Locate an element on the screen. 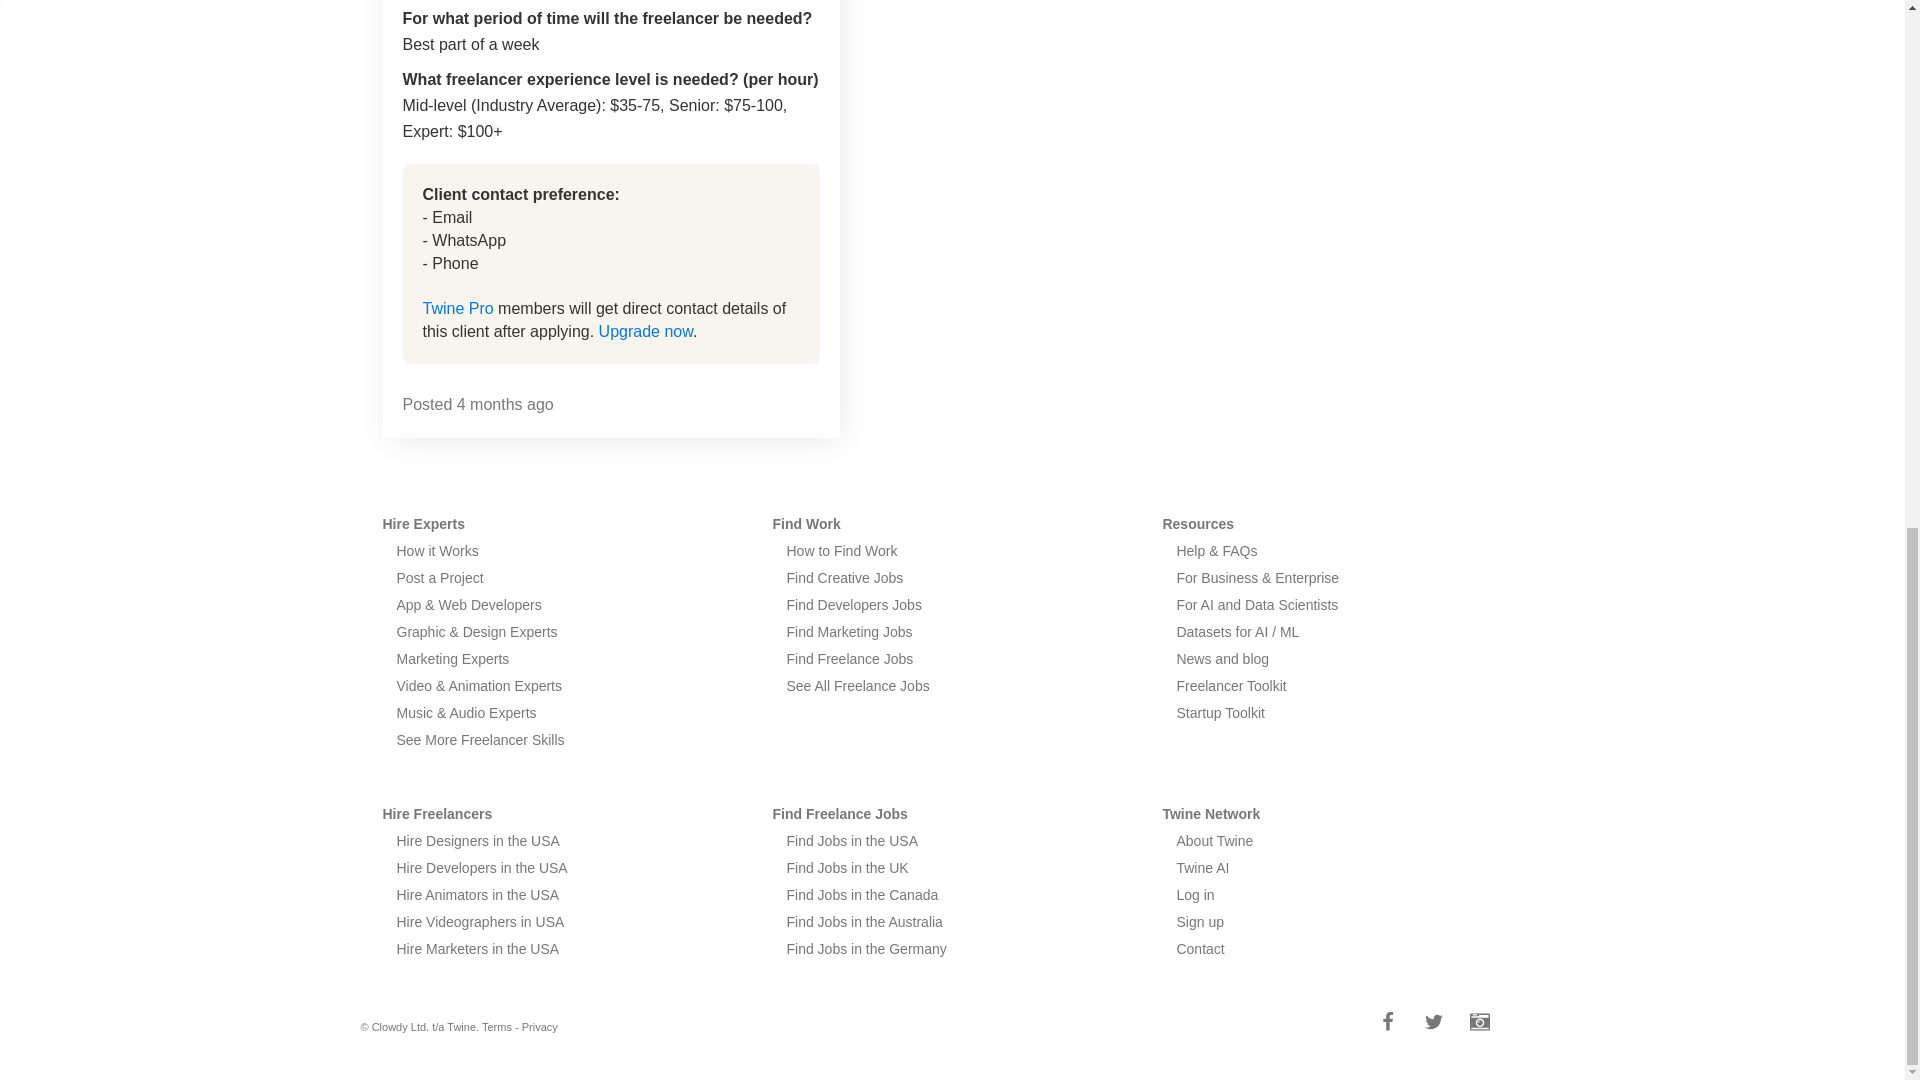 The image size is (1920, 1080). Terms Of Service is located at coordinates (496, 1026).